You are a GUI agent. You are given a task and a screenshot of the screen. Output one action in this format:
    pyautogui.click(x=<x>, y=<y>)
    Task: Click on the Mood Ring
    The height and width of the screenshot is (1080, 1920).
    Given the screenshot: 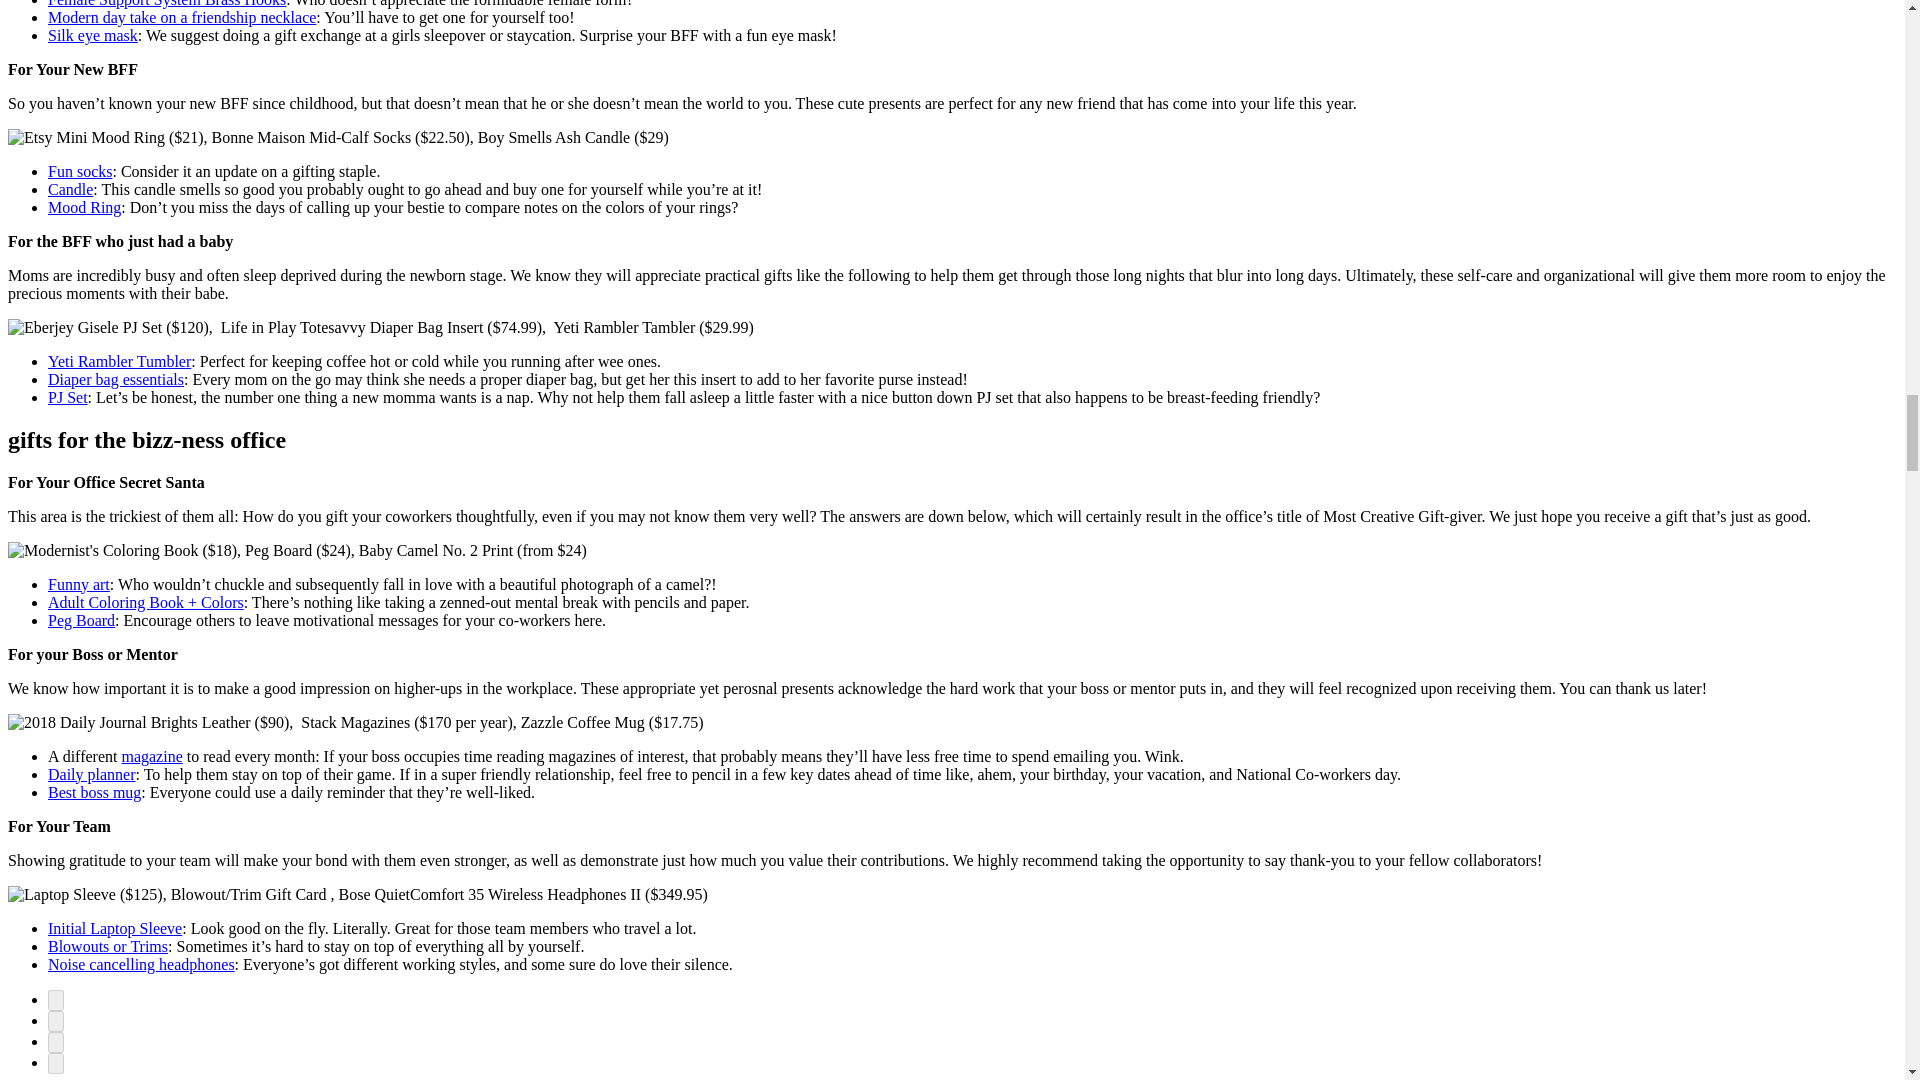 What is the action you would take?
    pyautogui.click(x=84, y=207)
    